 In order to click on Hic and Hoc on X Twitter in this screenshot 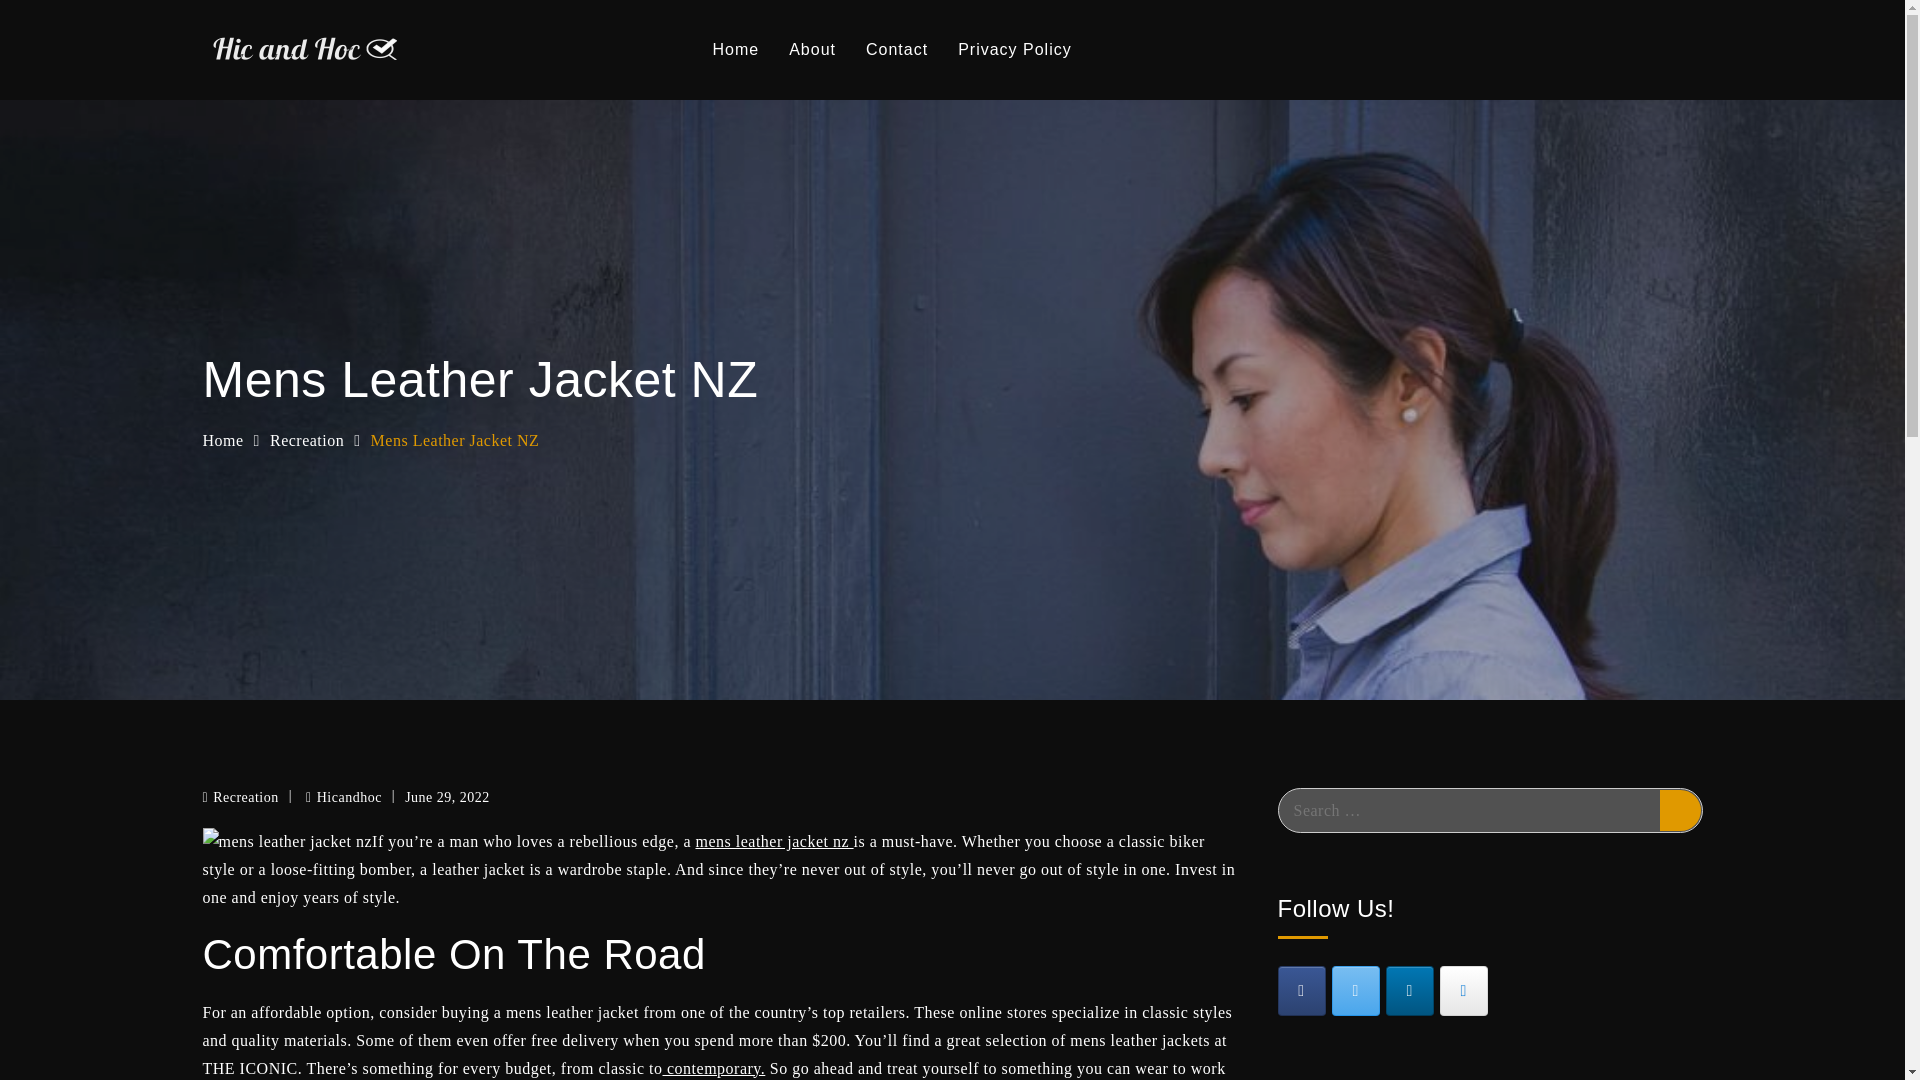, I will do `click(1356, 990)`.